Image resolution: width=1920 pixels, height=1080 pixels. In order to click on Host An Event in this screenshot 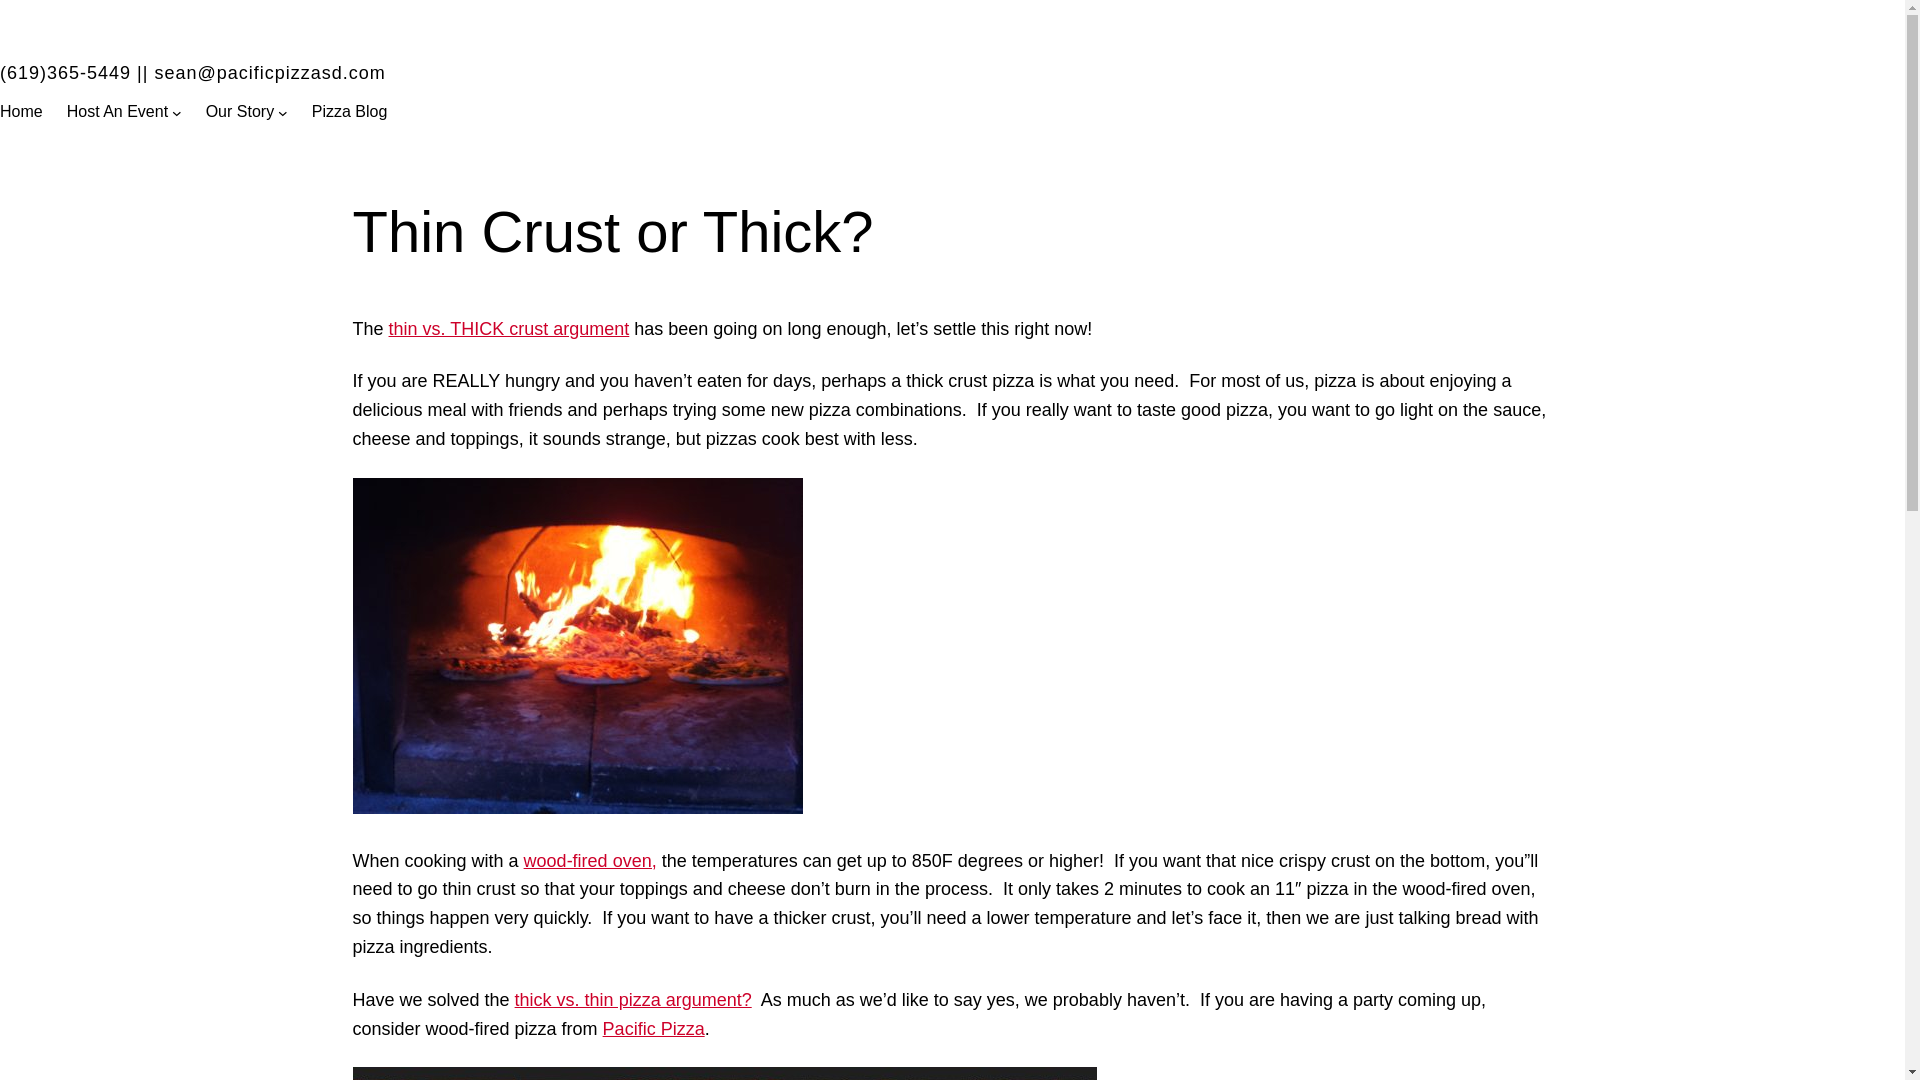, I will do `click(118, 112)`.